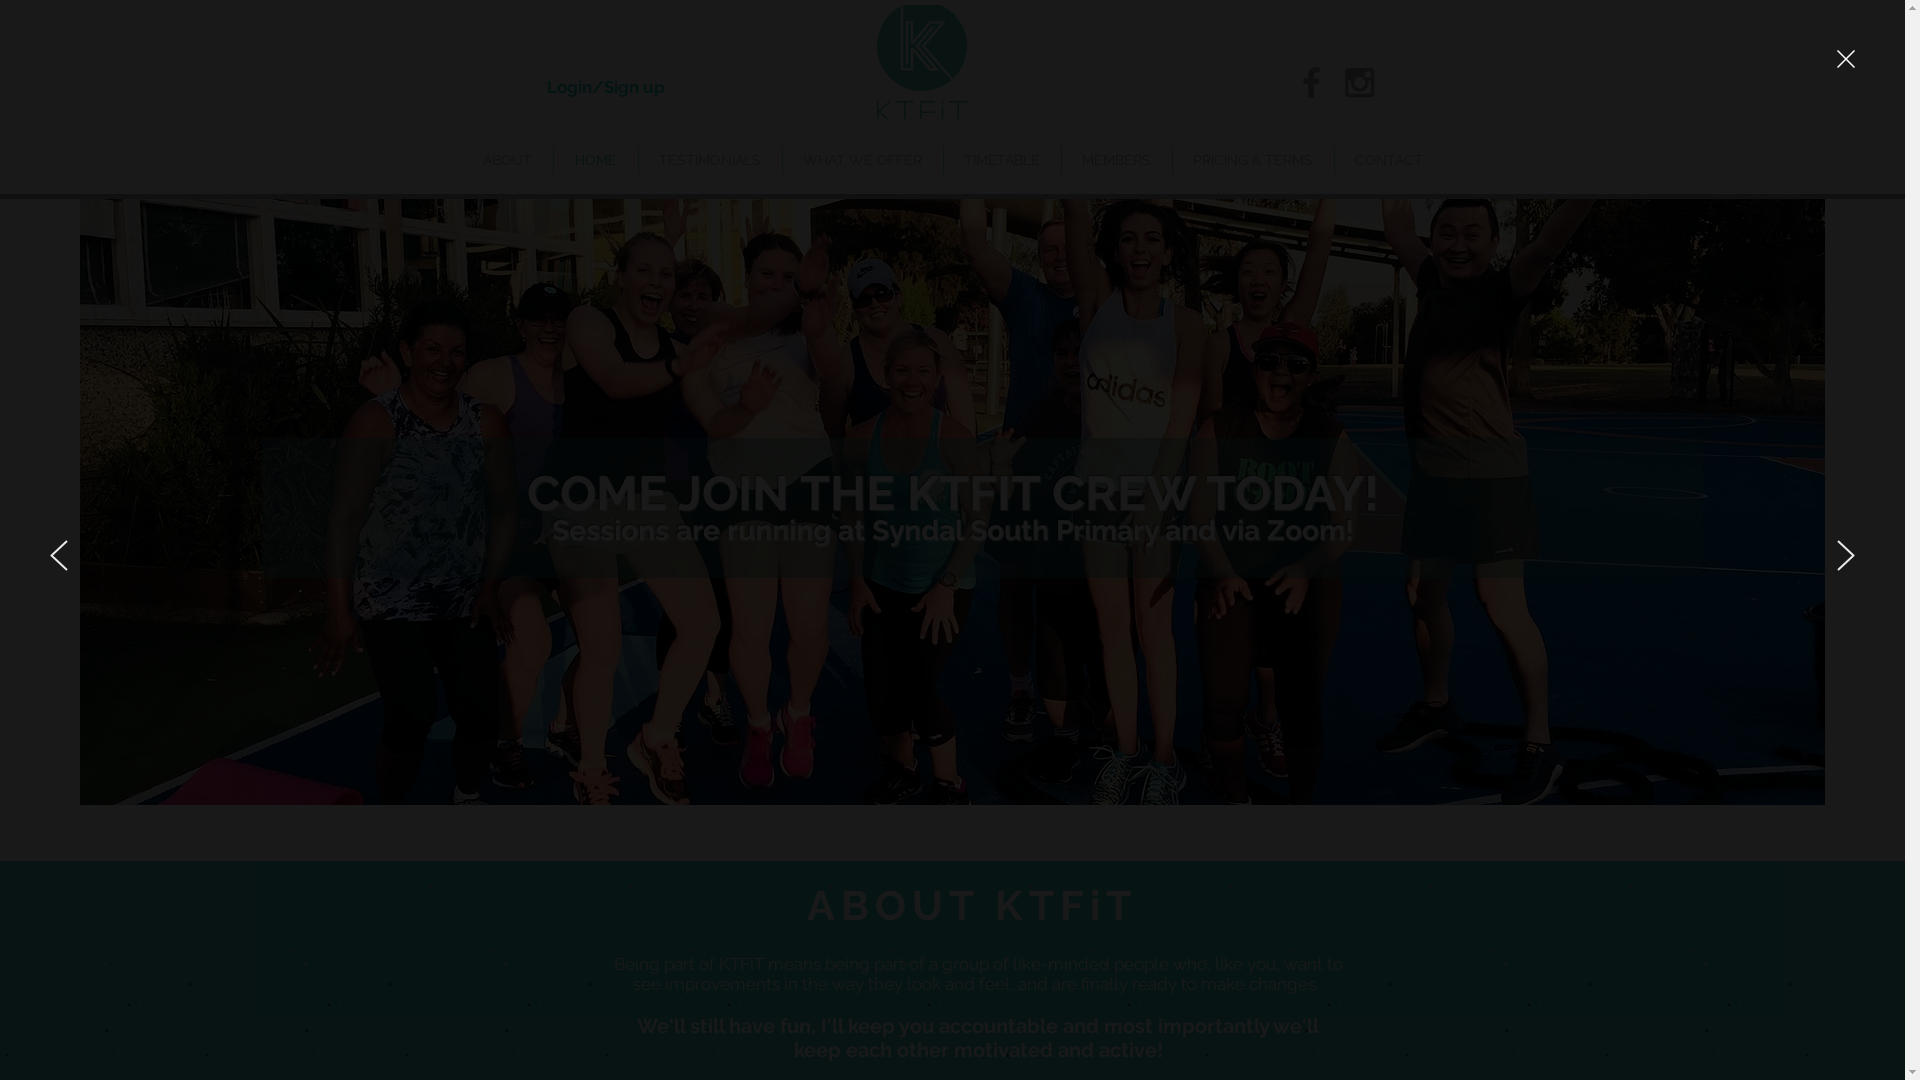  What do you see at coordinates (1002, 160) in the screenshot?
I see `TIMETABLE` at bounding box center [1002, 160].